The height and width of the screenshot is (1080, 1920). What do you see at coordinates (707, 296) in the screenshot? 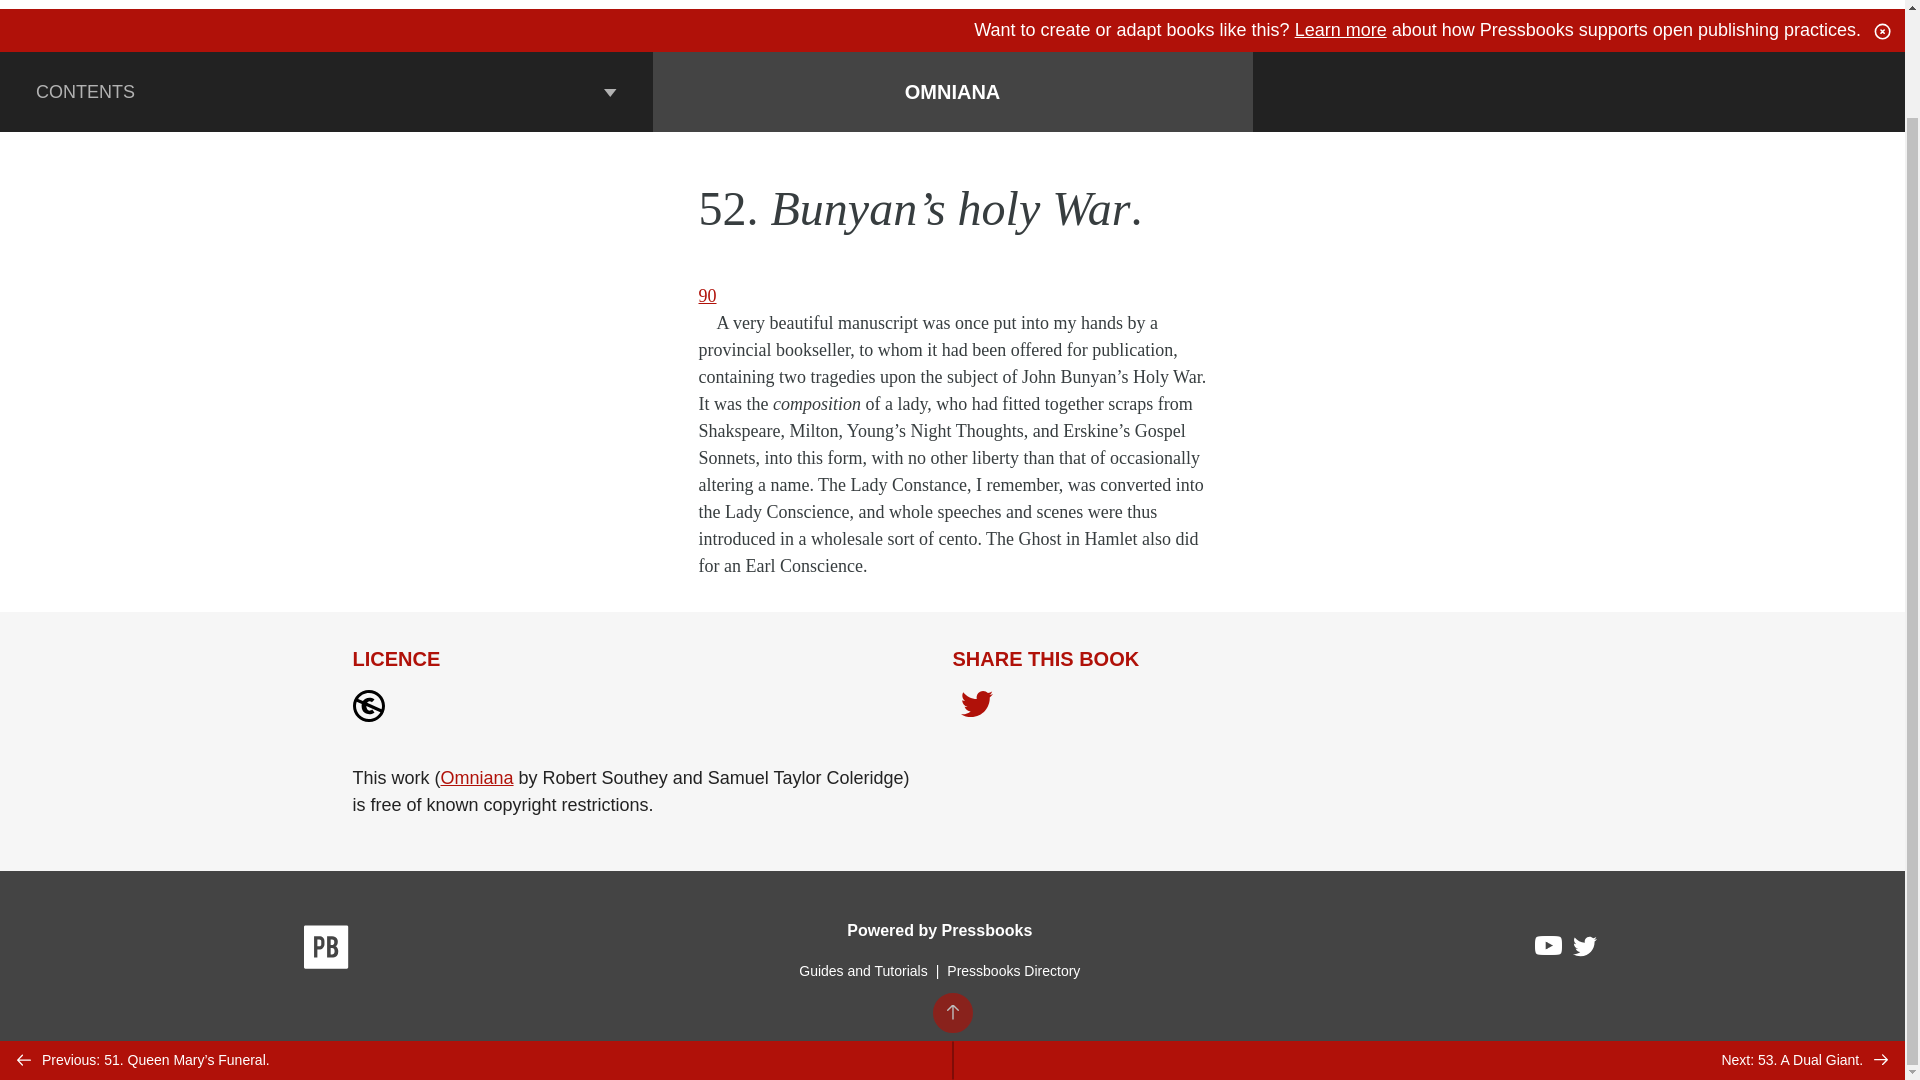
I see `90` at bounding box center [707, 296].